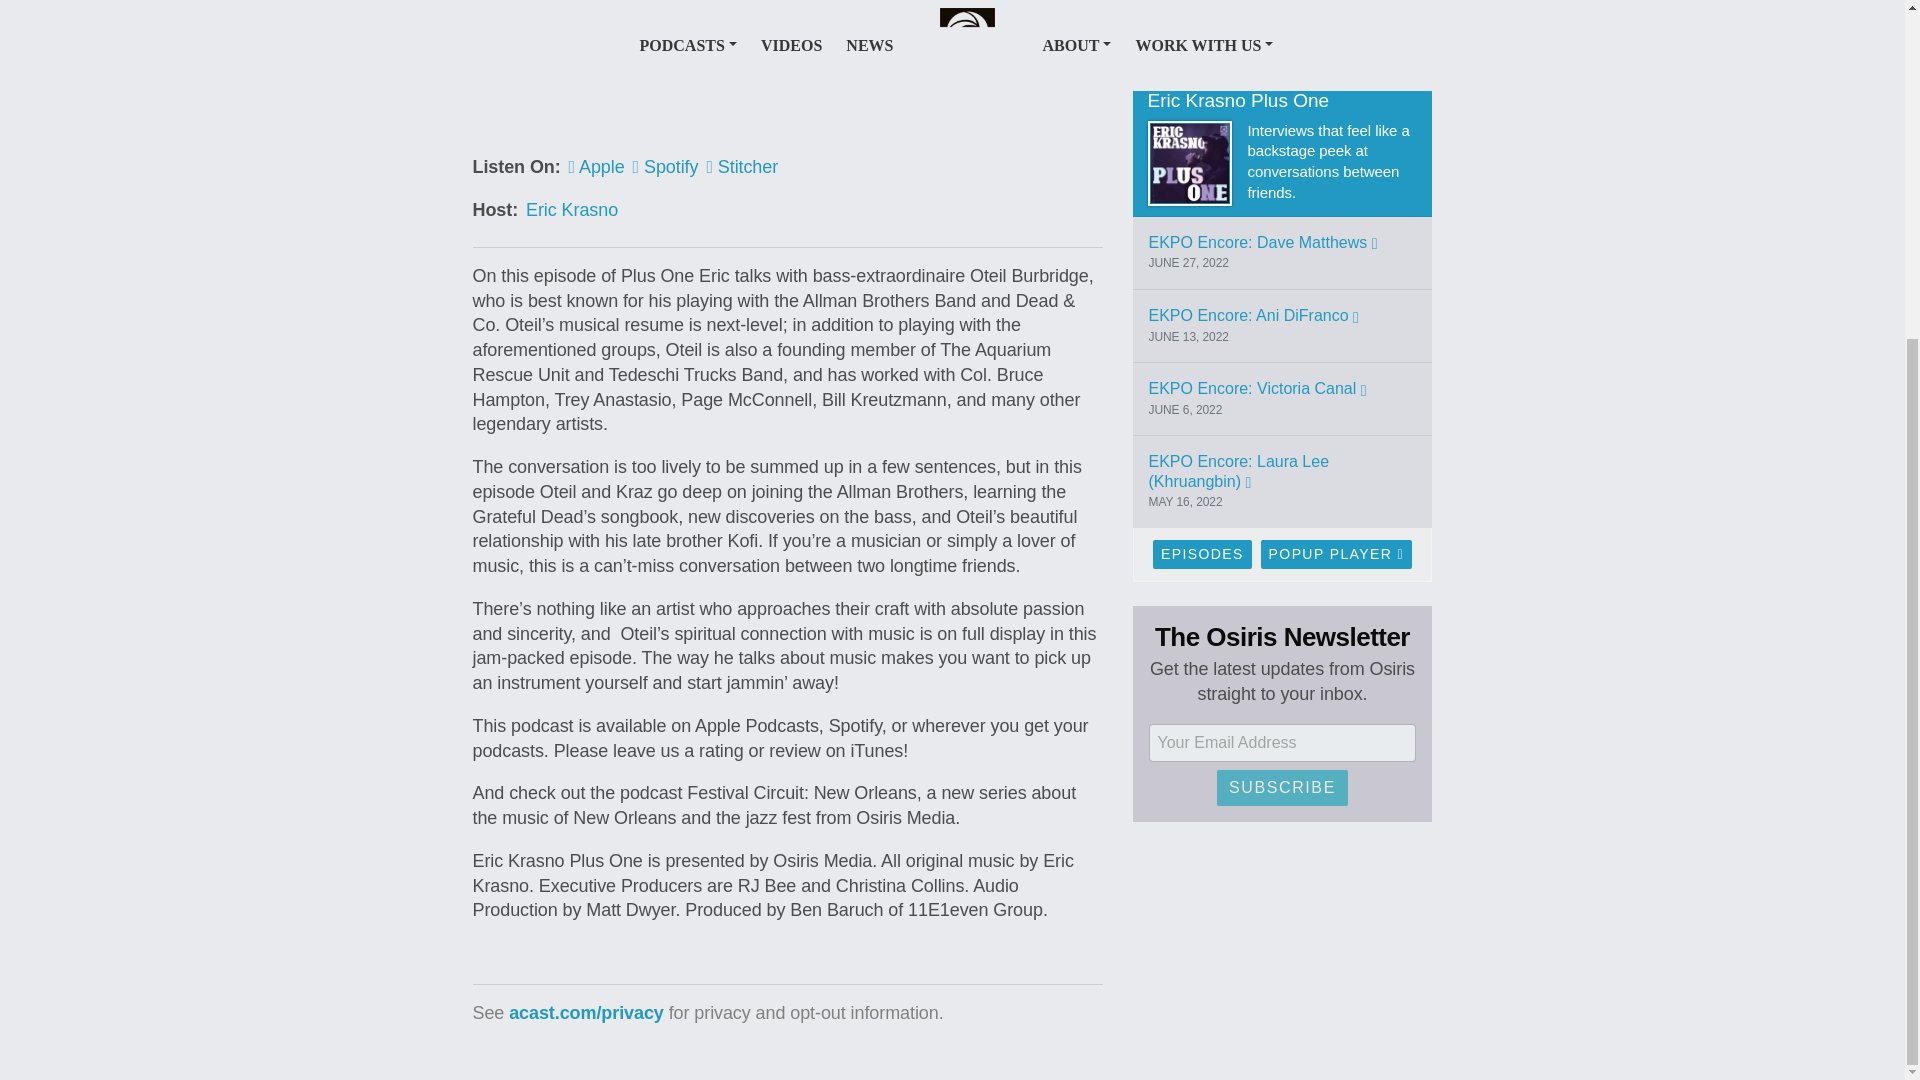 Image resolution: width=1920 pixels, height=1080 pixels. What do you see at coordinates (742, 166) in the screenshot?
I see `Stitcher` at bounding box center [742, 166].